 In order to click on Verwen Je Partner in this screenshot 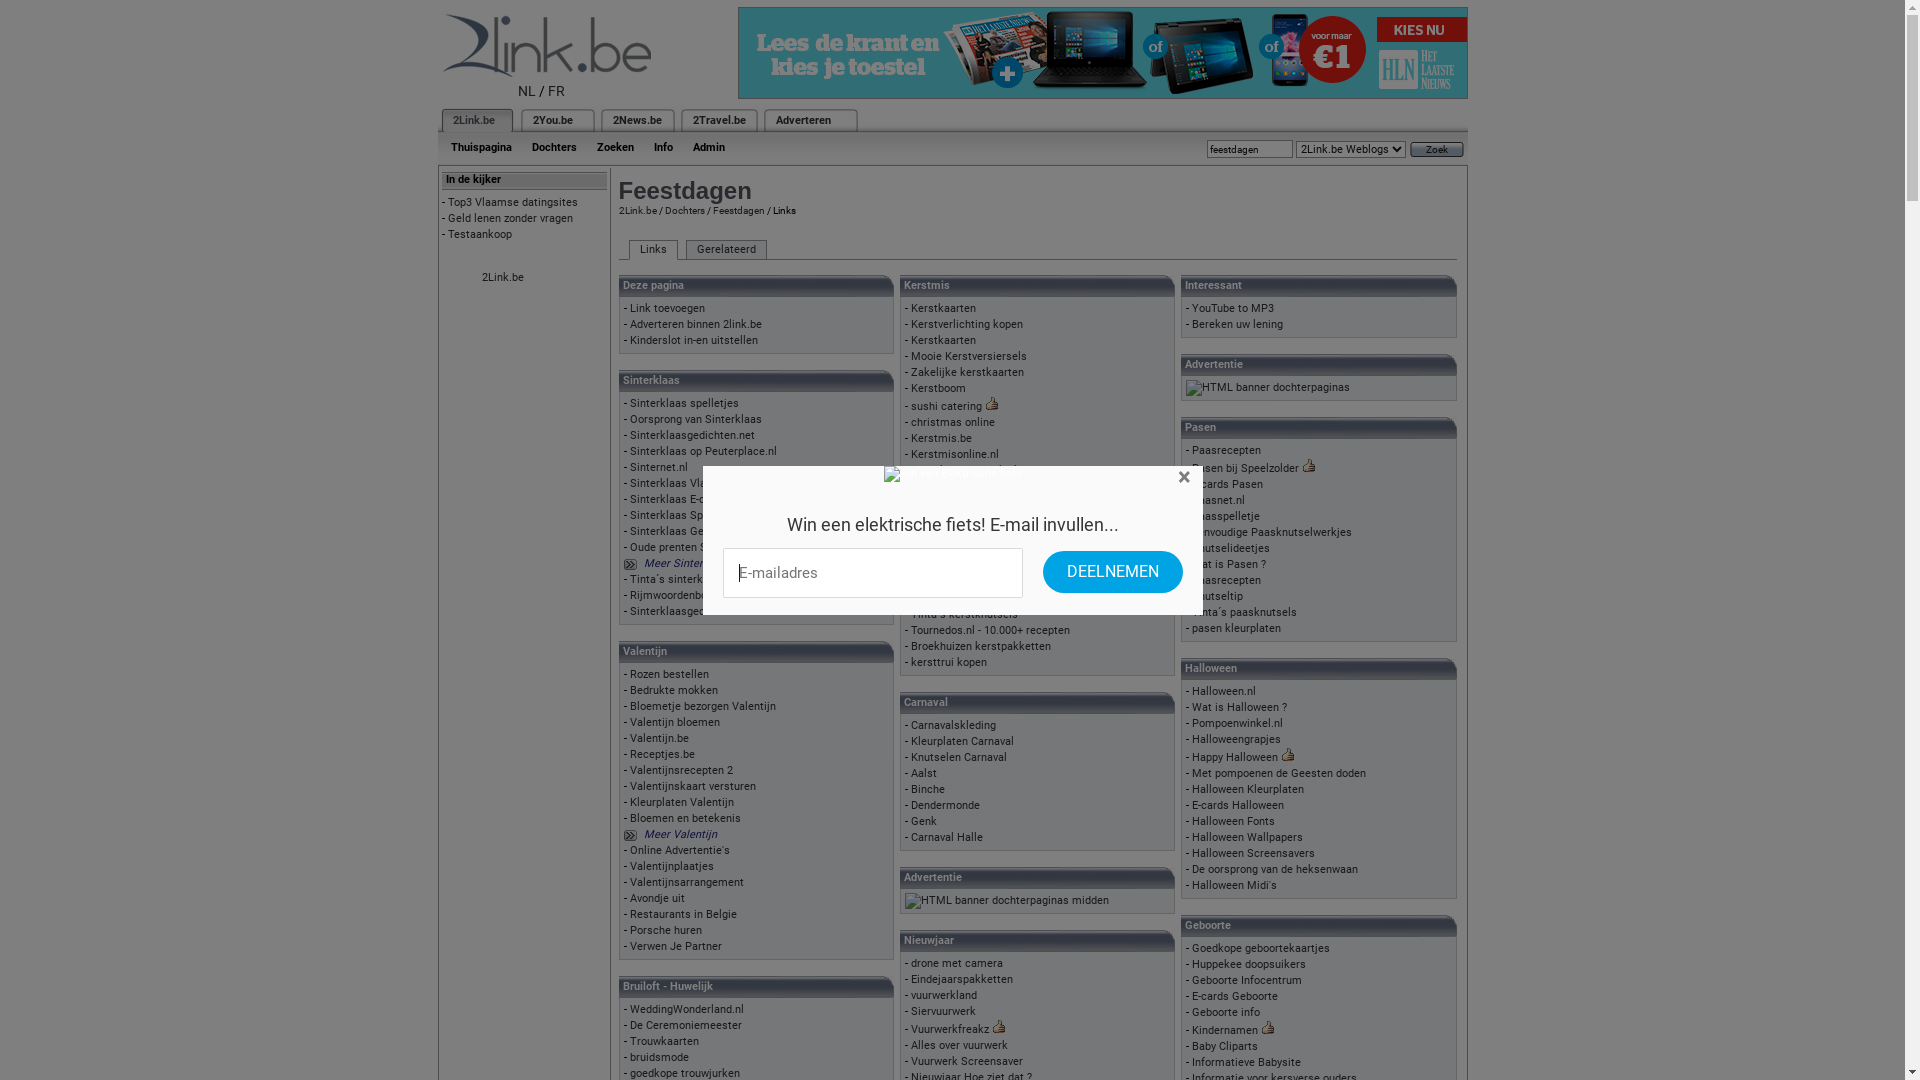, I will do `click(676, 946)`.